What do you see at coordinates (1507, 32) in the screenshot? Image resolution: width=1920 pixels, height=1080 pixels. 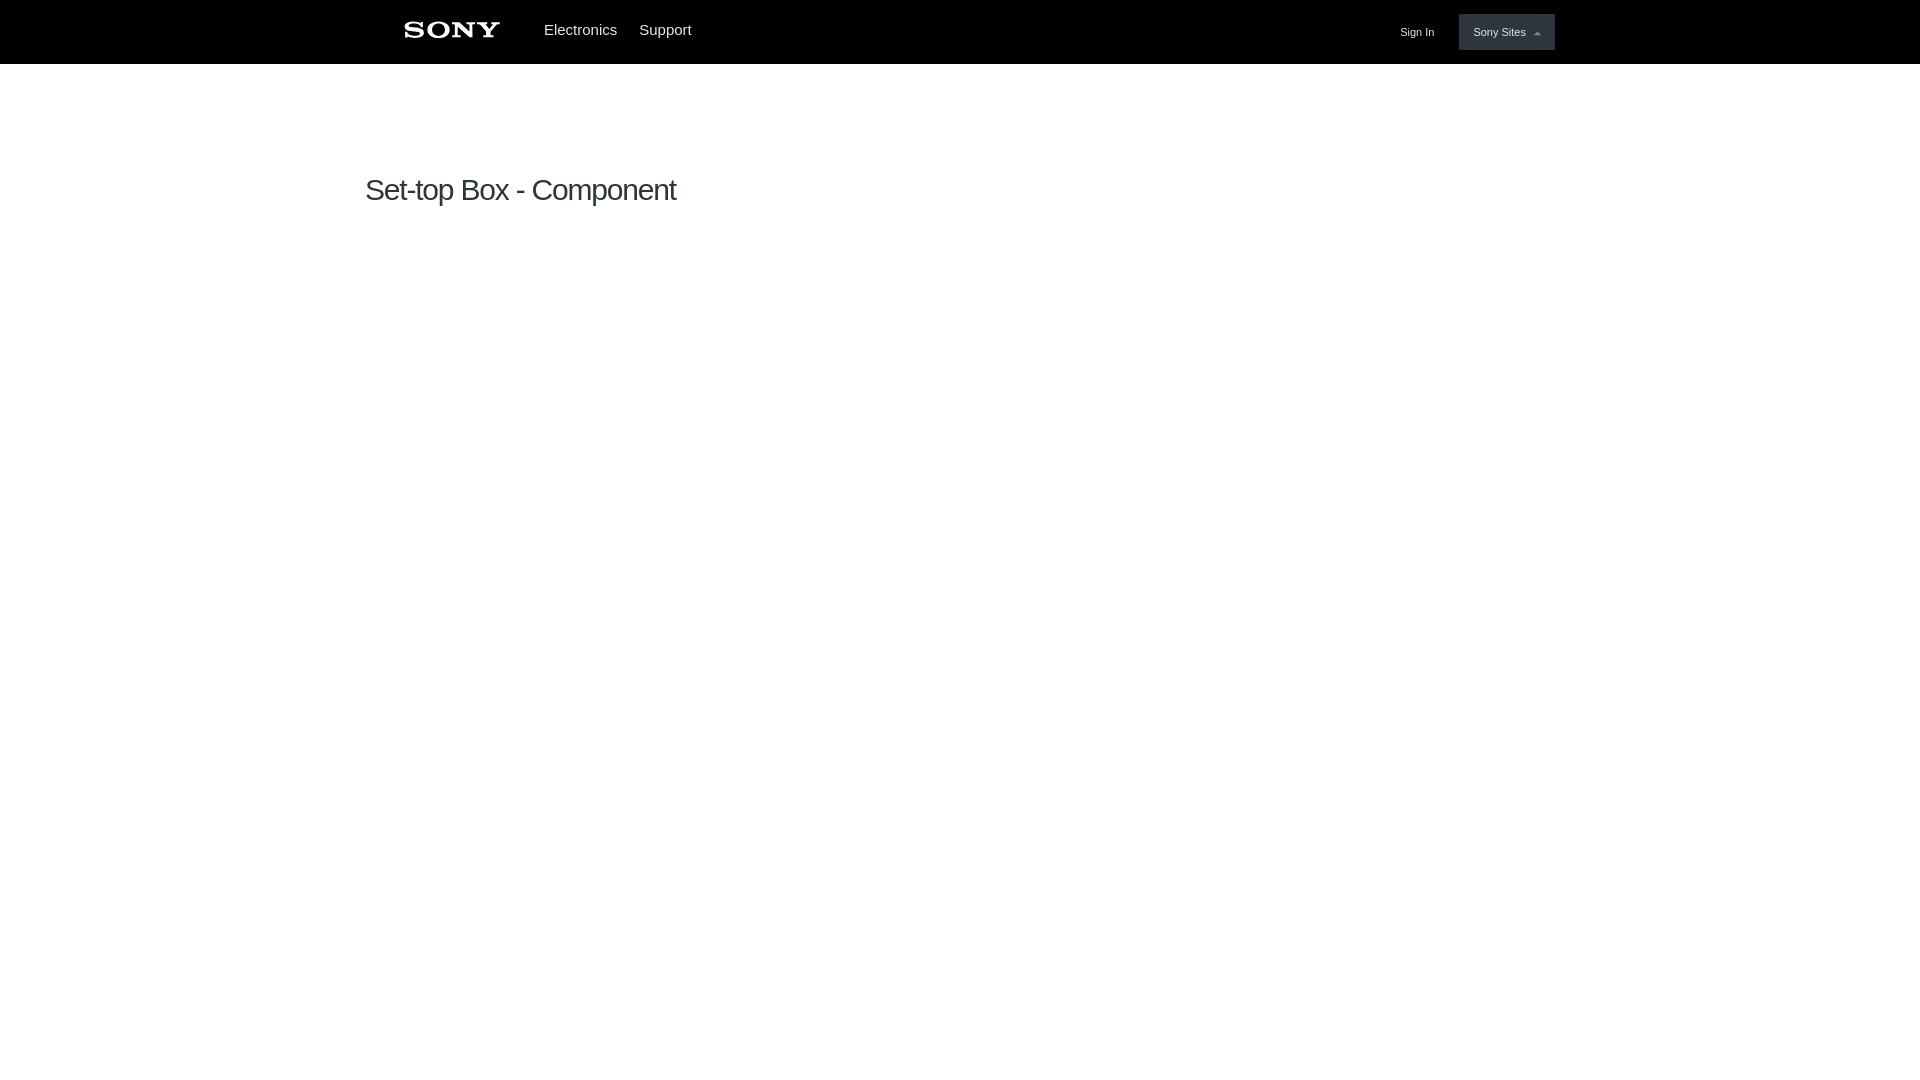 I see `Sony Sites` at bounding box center [1507, 32].